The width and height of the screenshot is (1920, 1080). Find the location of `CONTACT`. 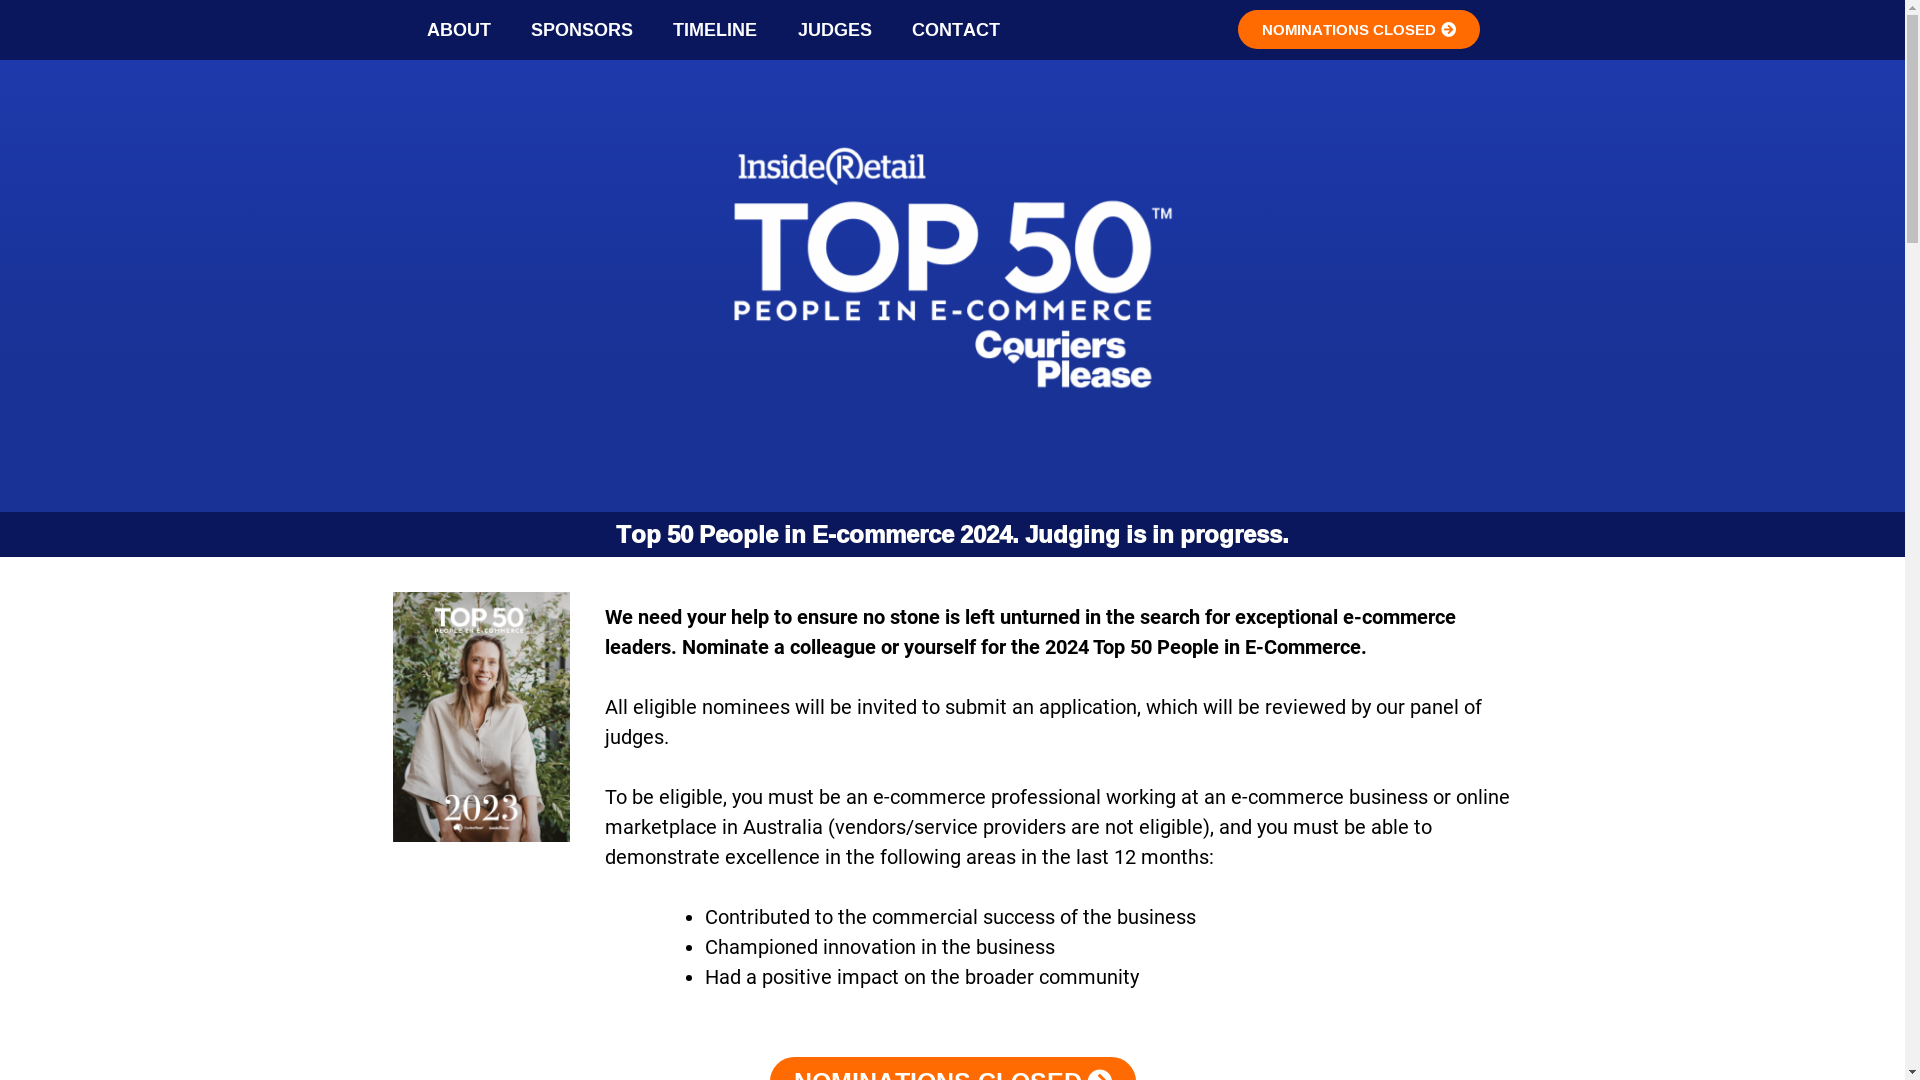

CONTACT is located at coordinates (956, 30).